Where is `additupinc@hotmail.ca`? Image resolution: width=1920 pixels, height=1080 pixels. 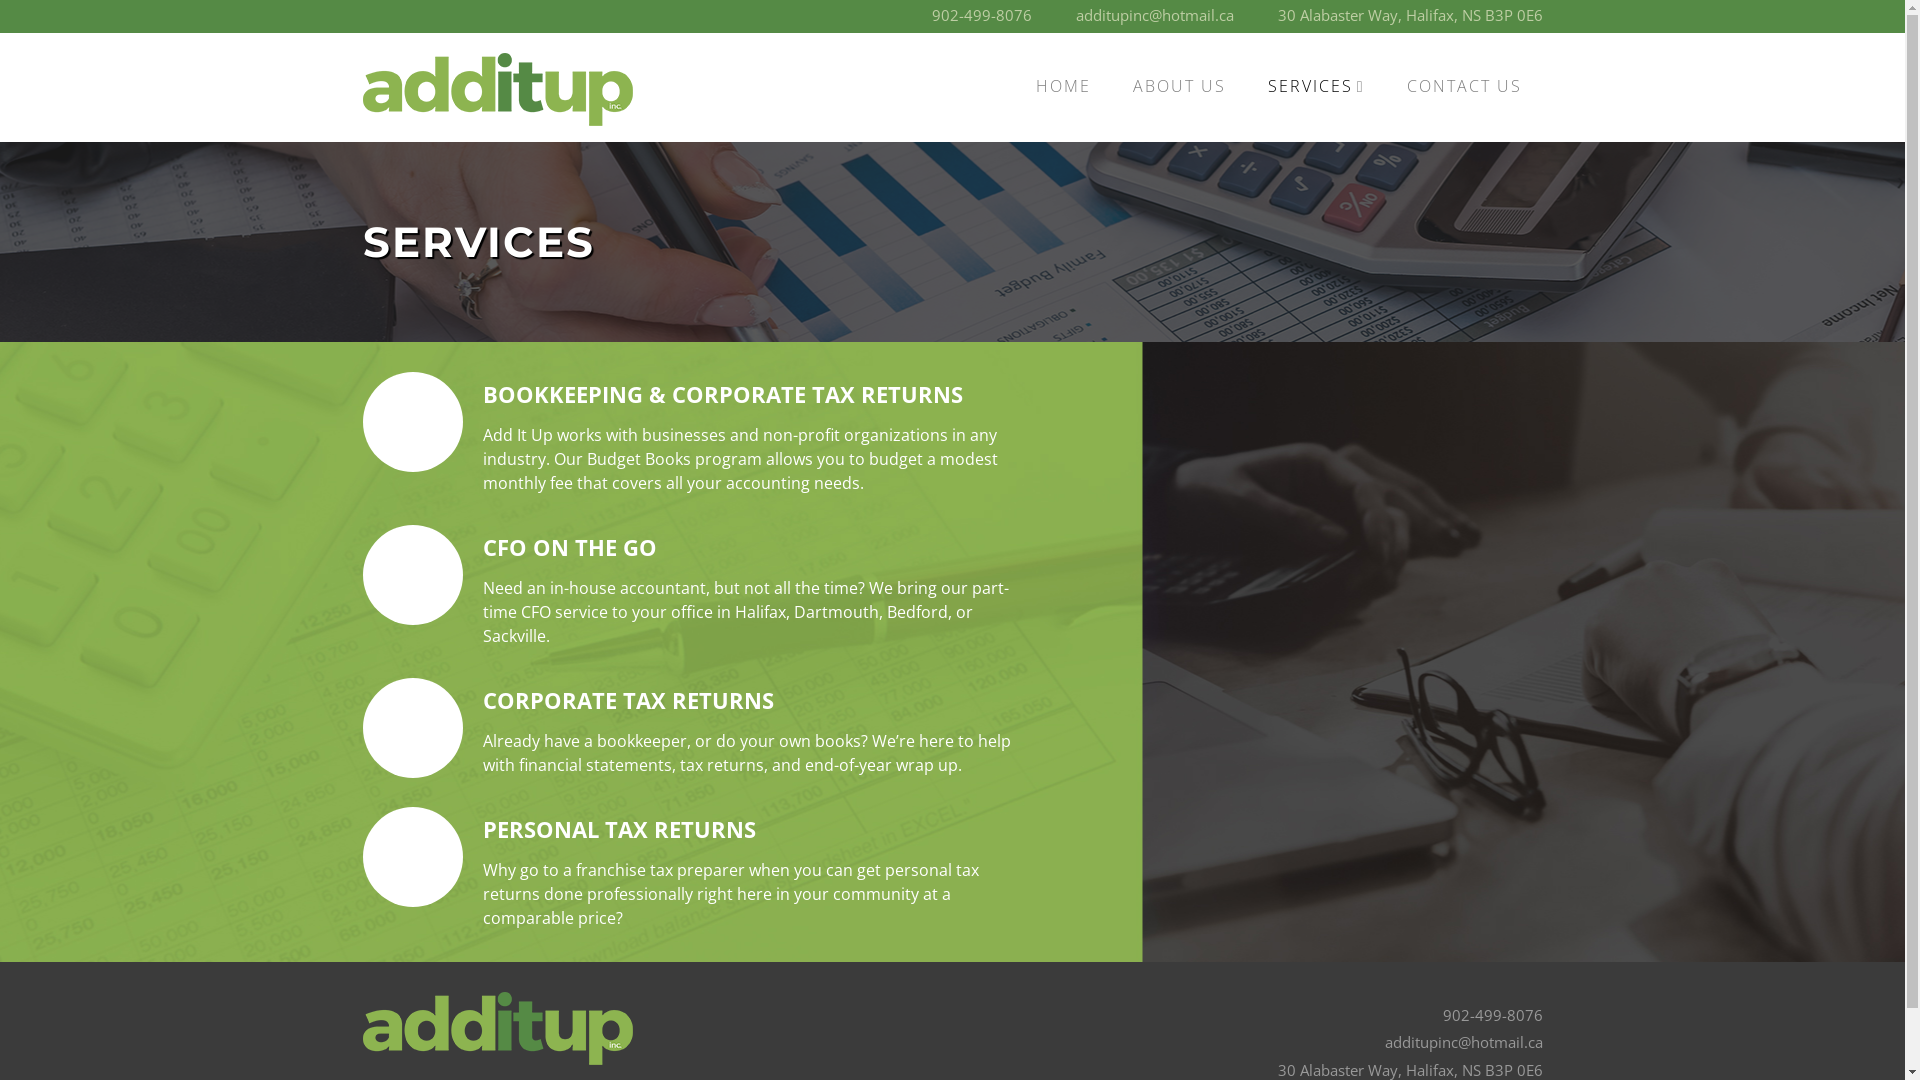
additupinc@hotmail.ca is located at coordinates (1155, 15).